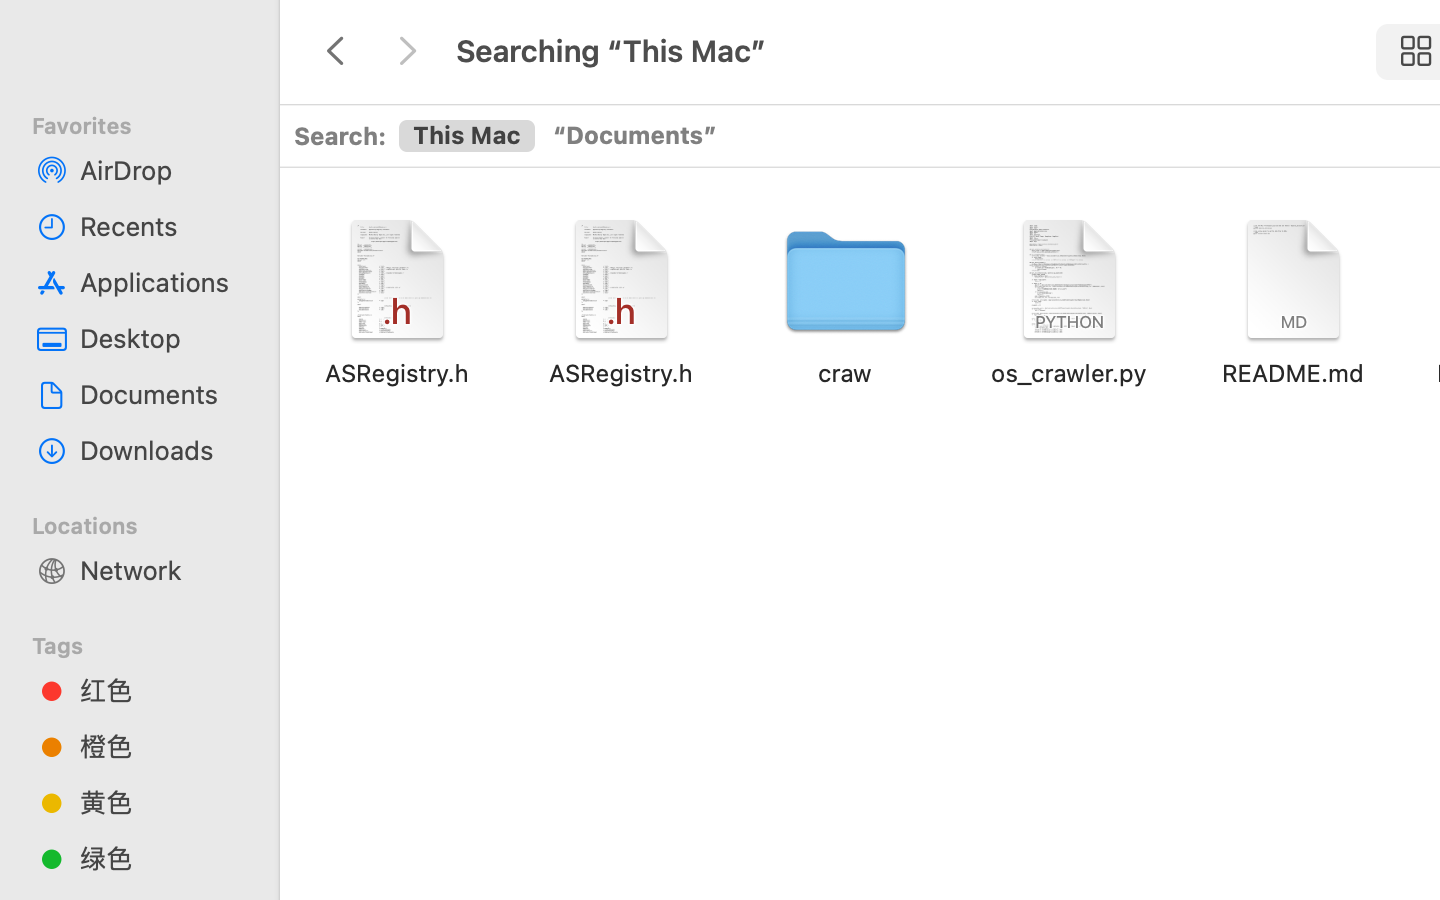  Describe the element at coordinates (161, 226) in the screenshot. I see `Recents` at that location.